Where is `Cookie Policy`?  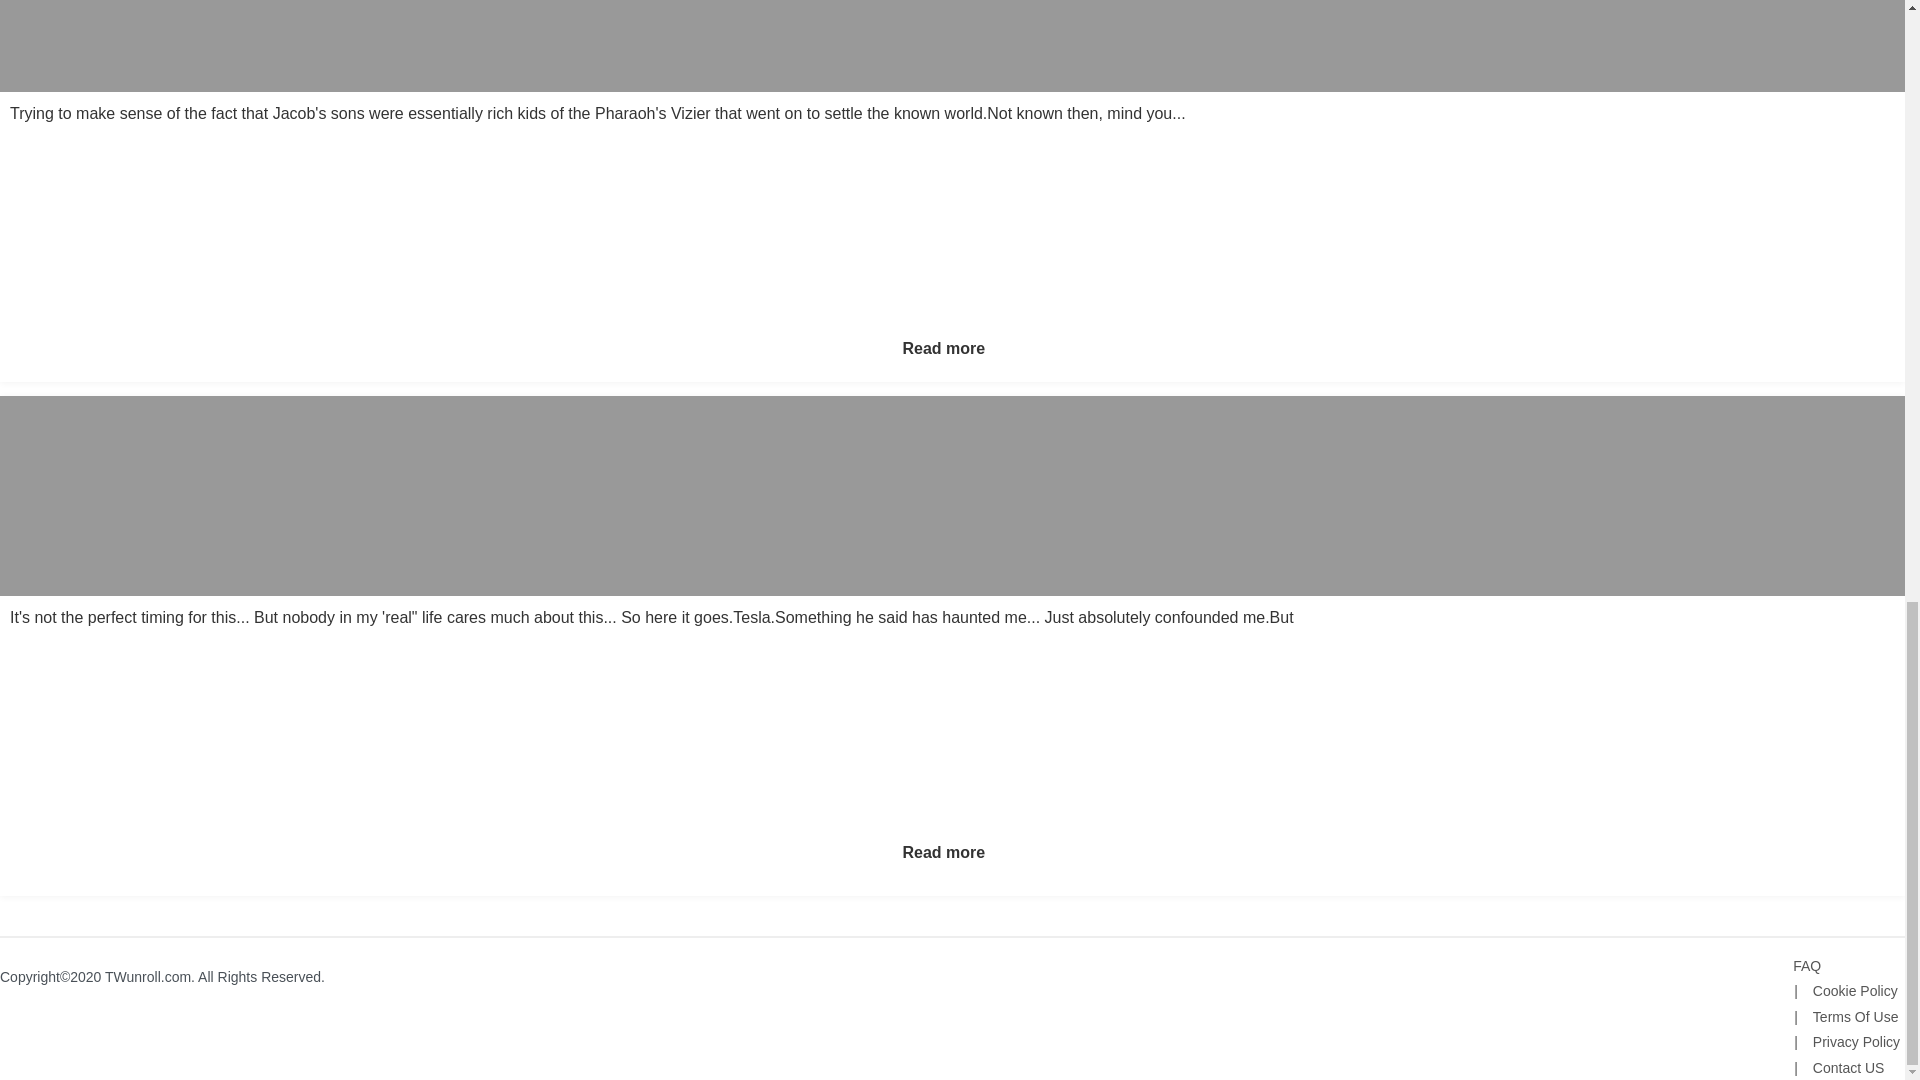 Cookie Policy is located at coordinates (1844, 990).